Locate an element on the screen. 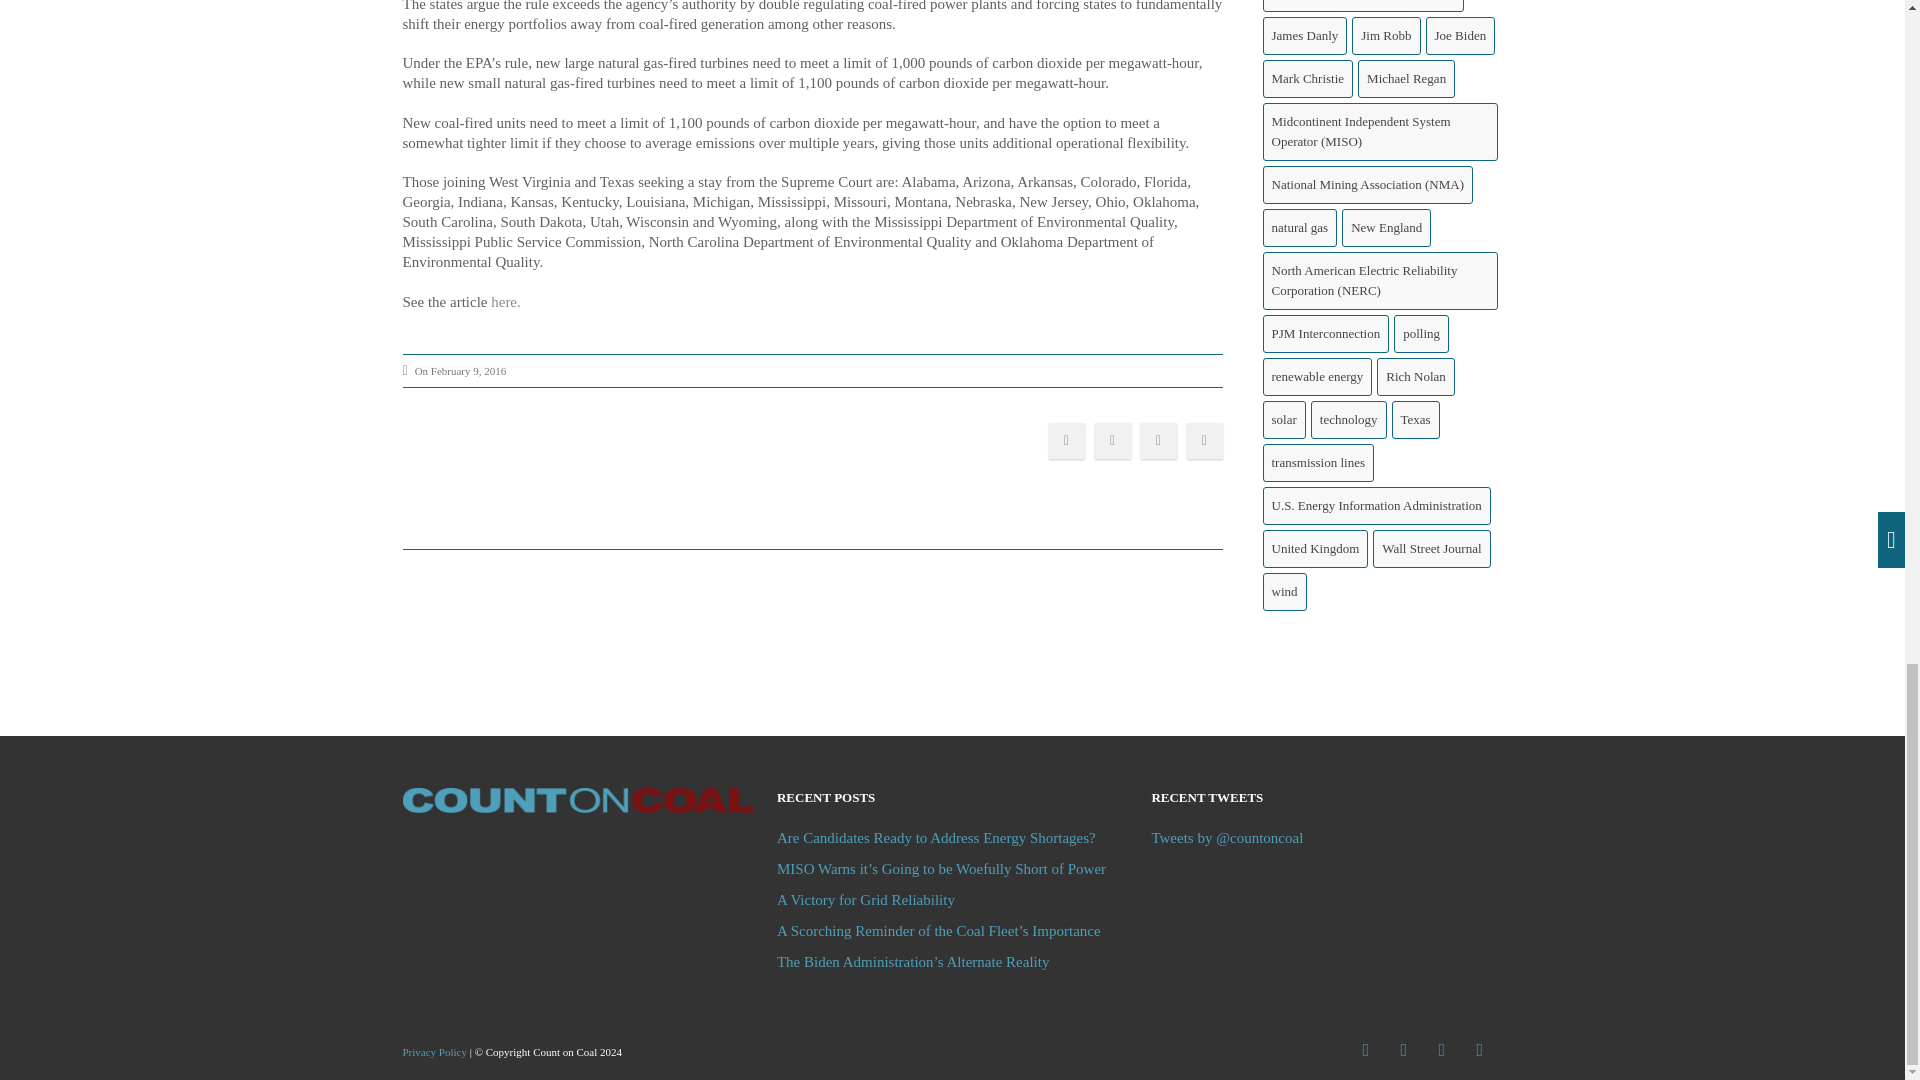  here. is located at coordinates (506, 301).